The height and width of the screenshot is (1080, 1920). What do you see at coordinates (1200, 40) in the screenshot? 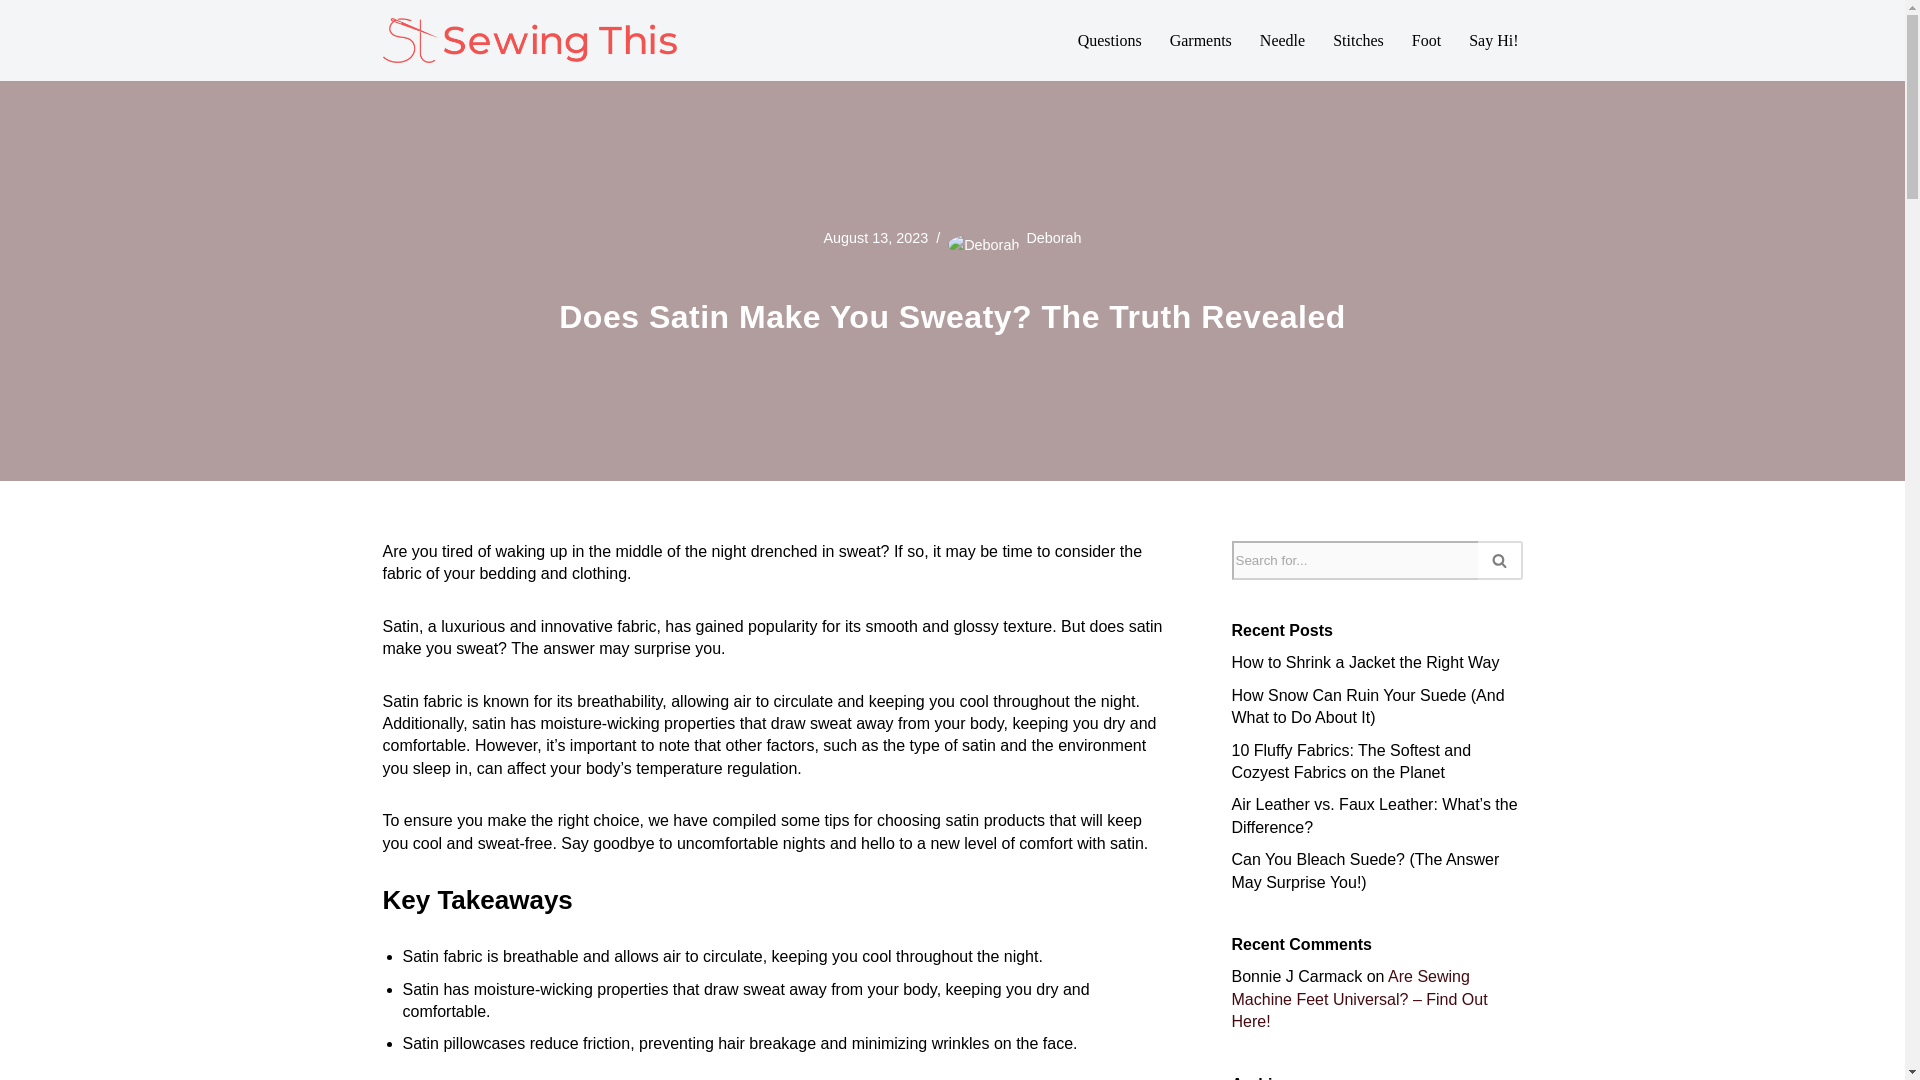
I see `Garments` at bounding box center [1200, 40].